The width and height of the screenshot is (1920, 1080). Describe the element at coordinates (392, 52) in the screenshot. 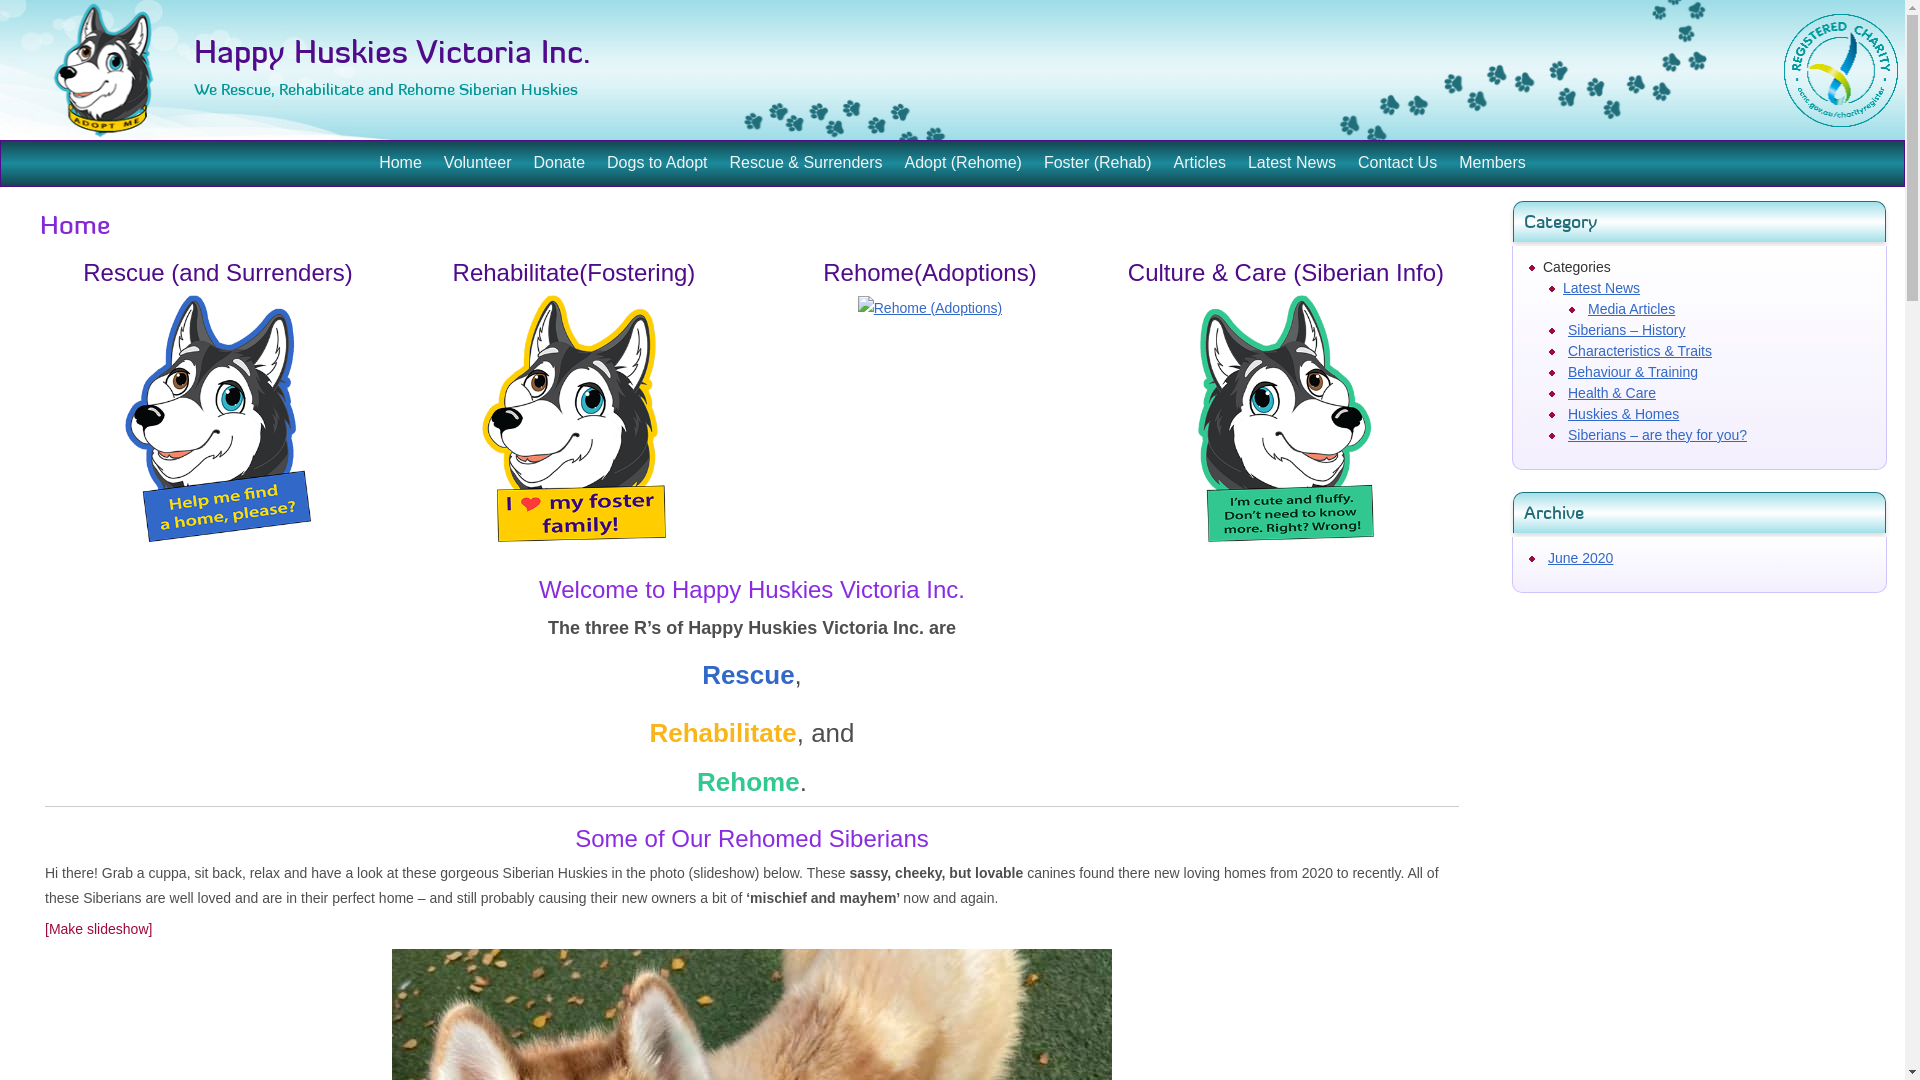

I see `Happy Huskies Victoria Inc.` at that location.